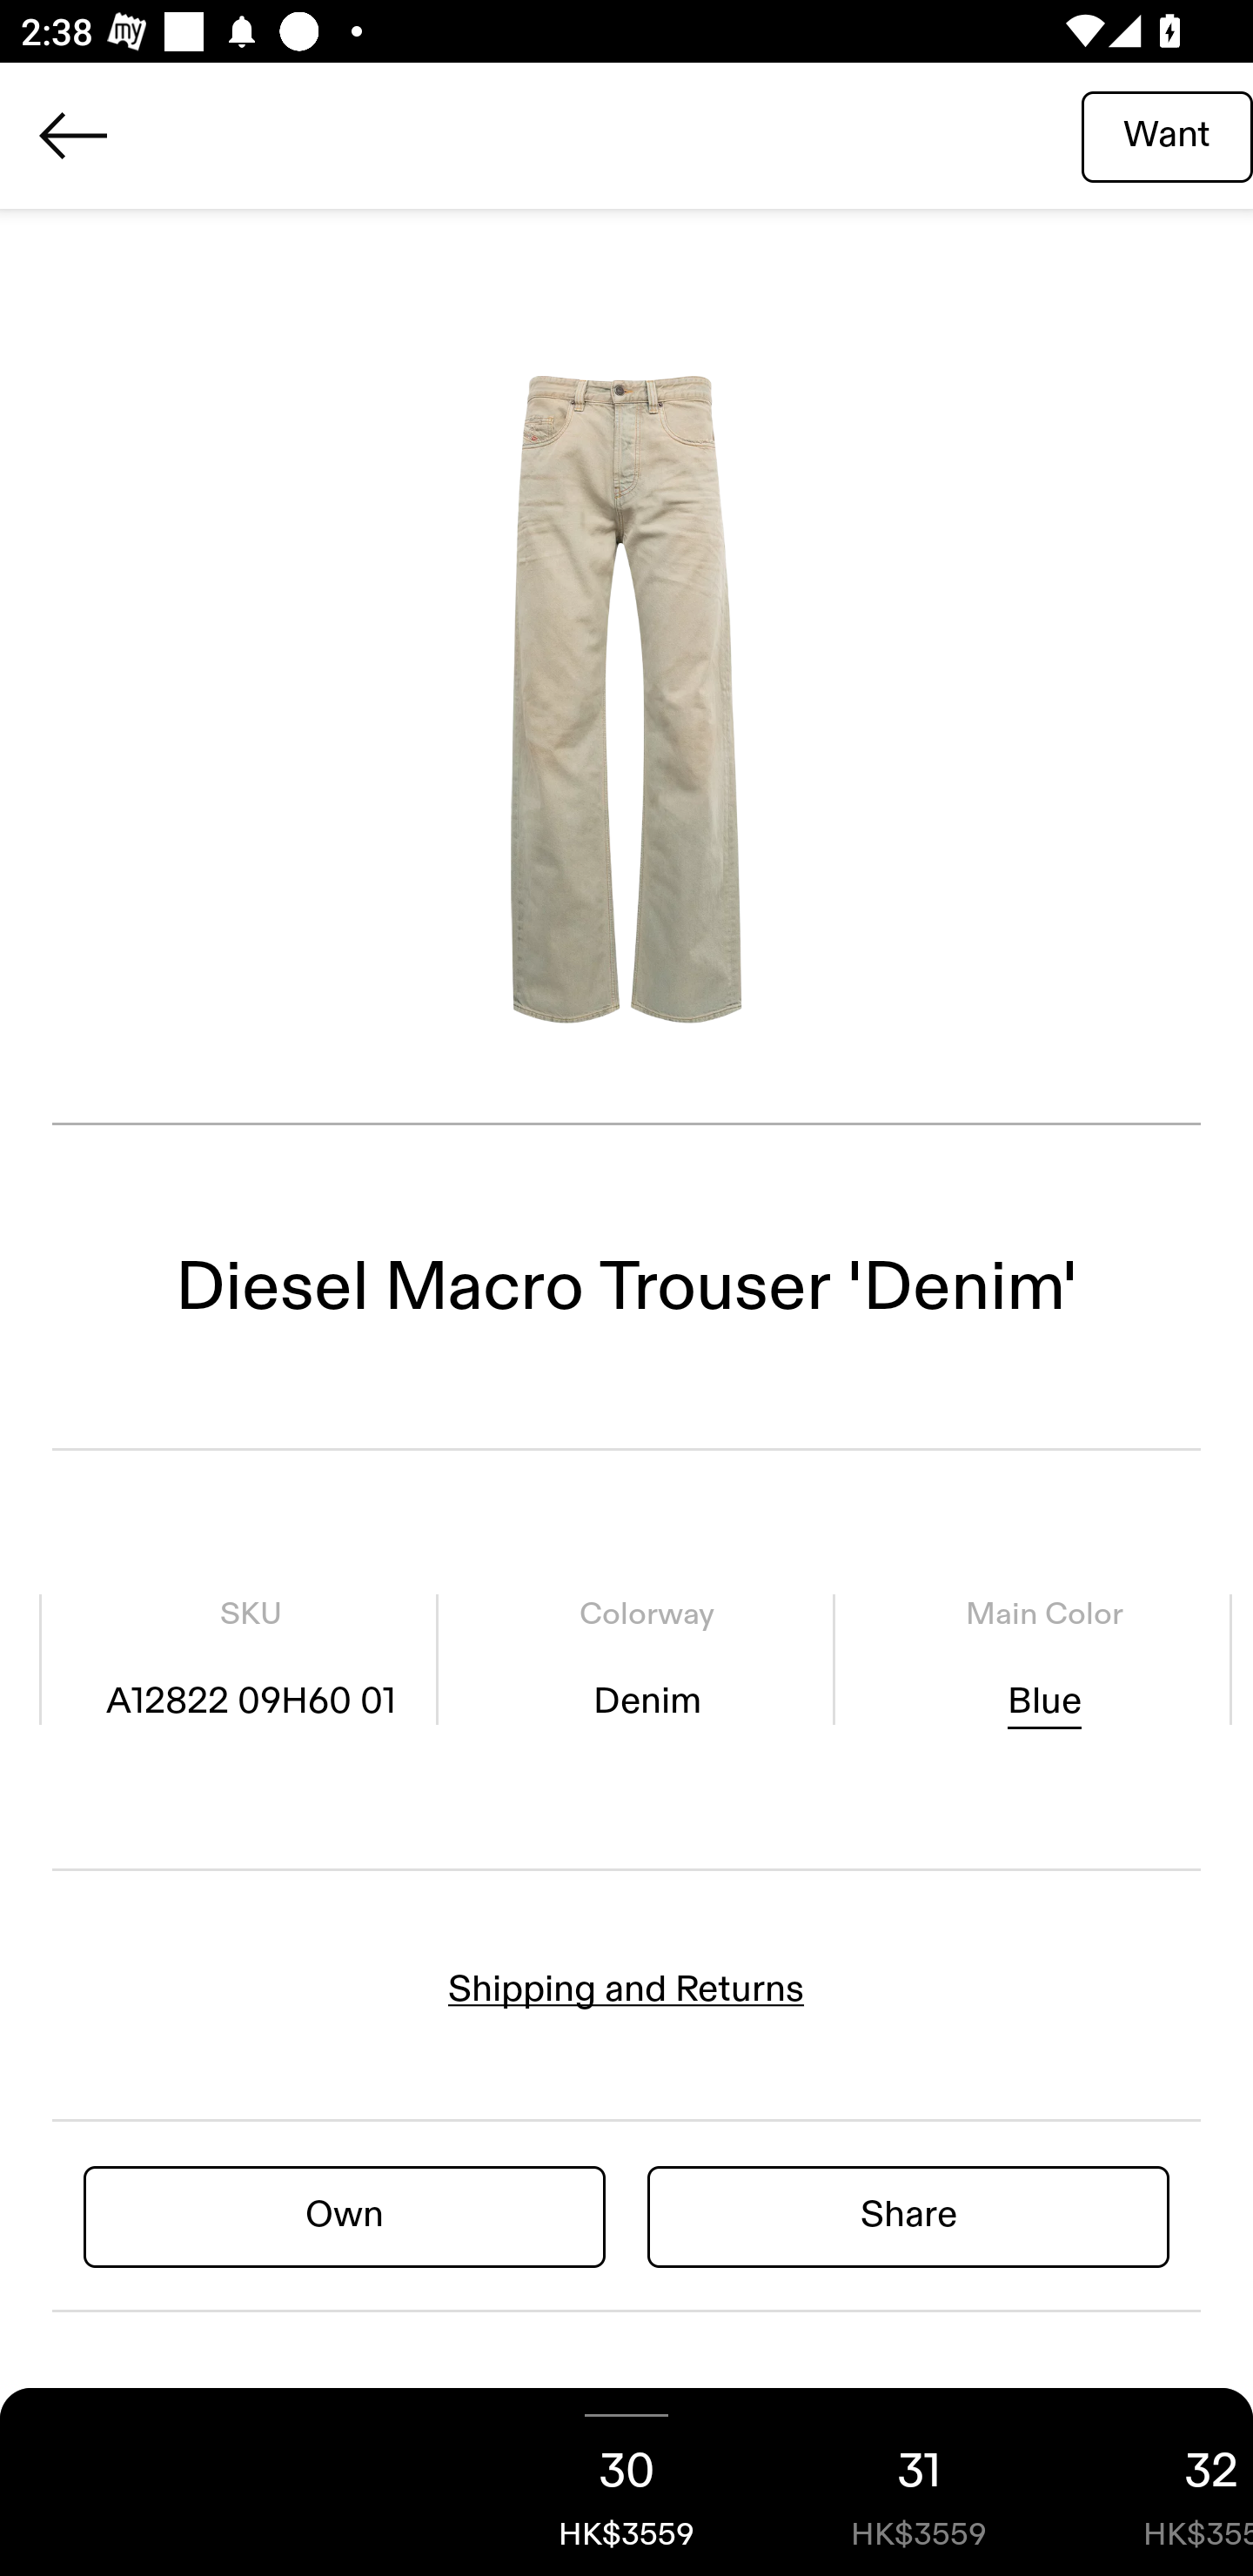  I want to click on Want, so click(1167, 135).